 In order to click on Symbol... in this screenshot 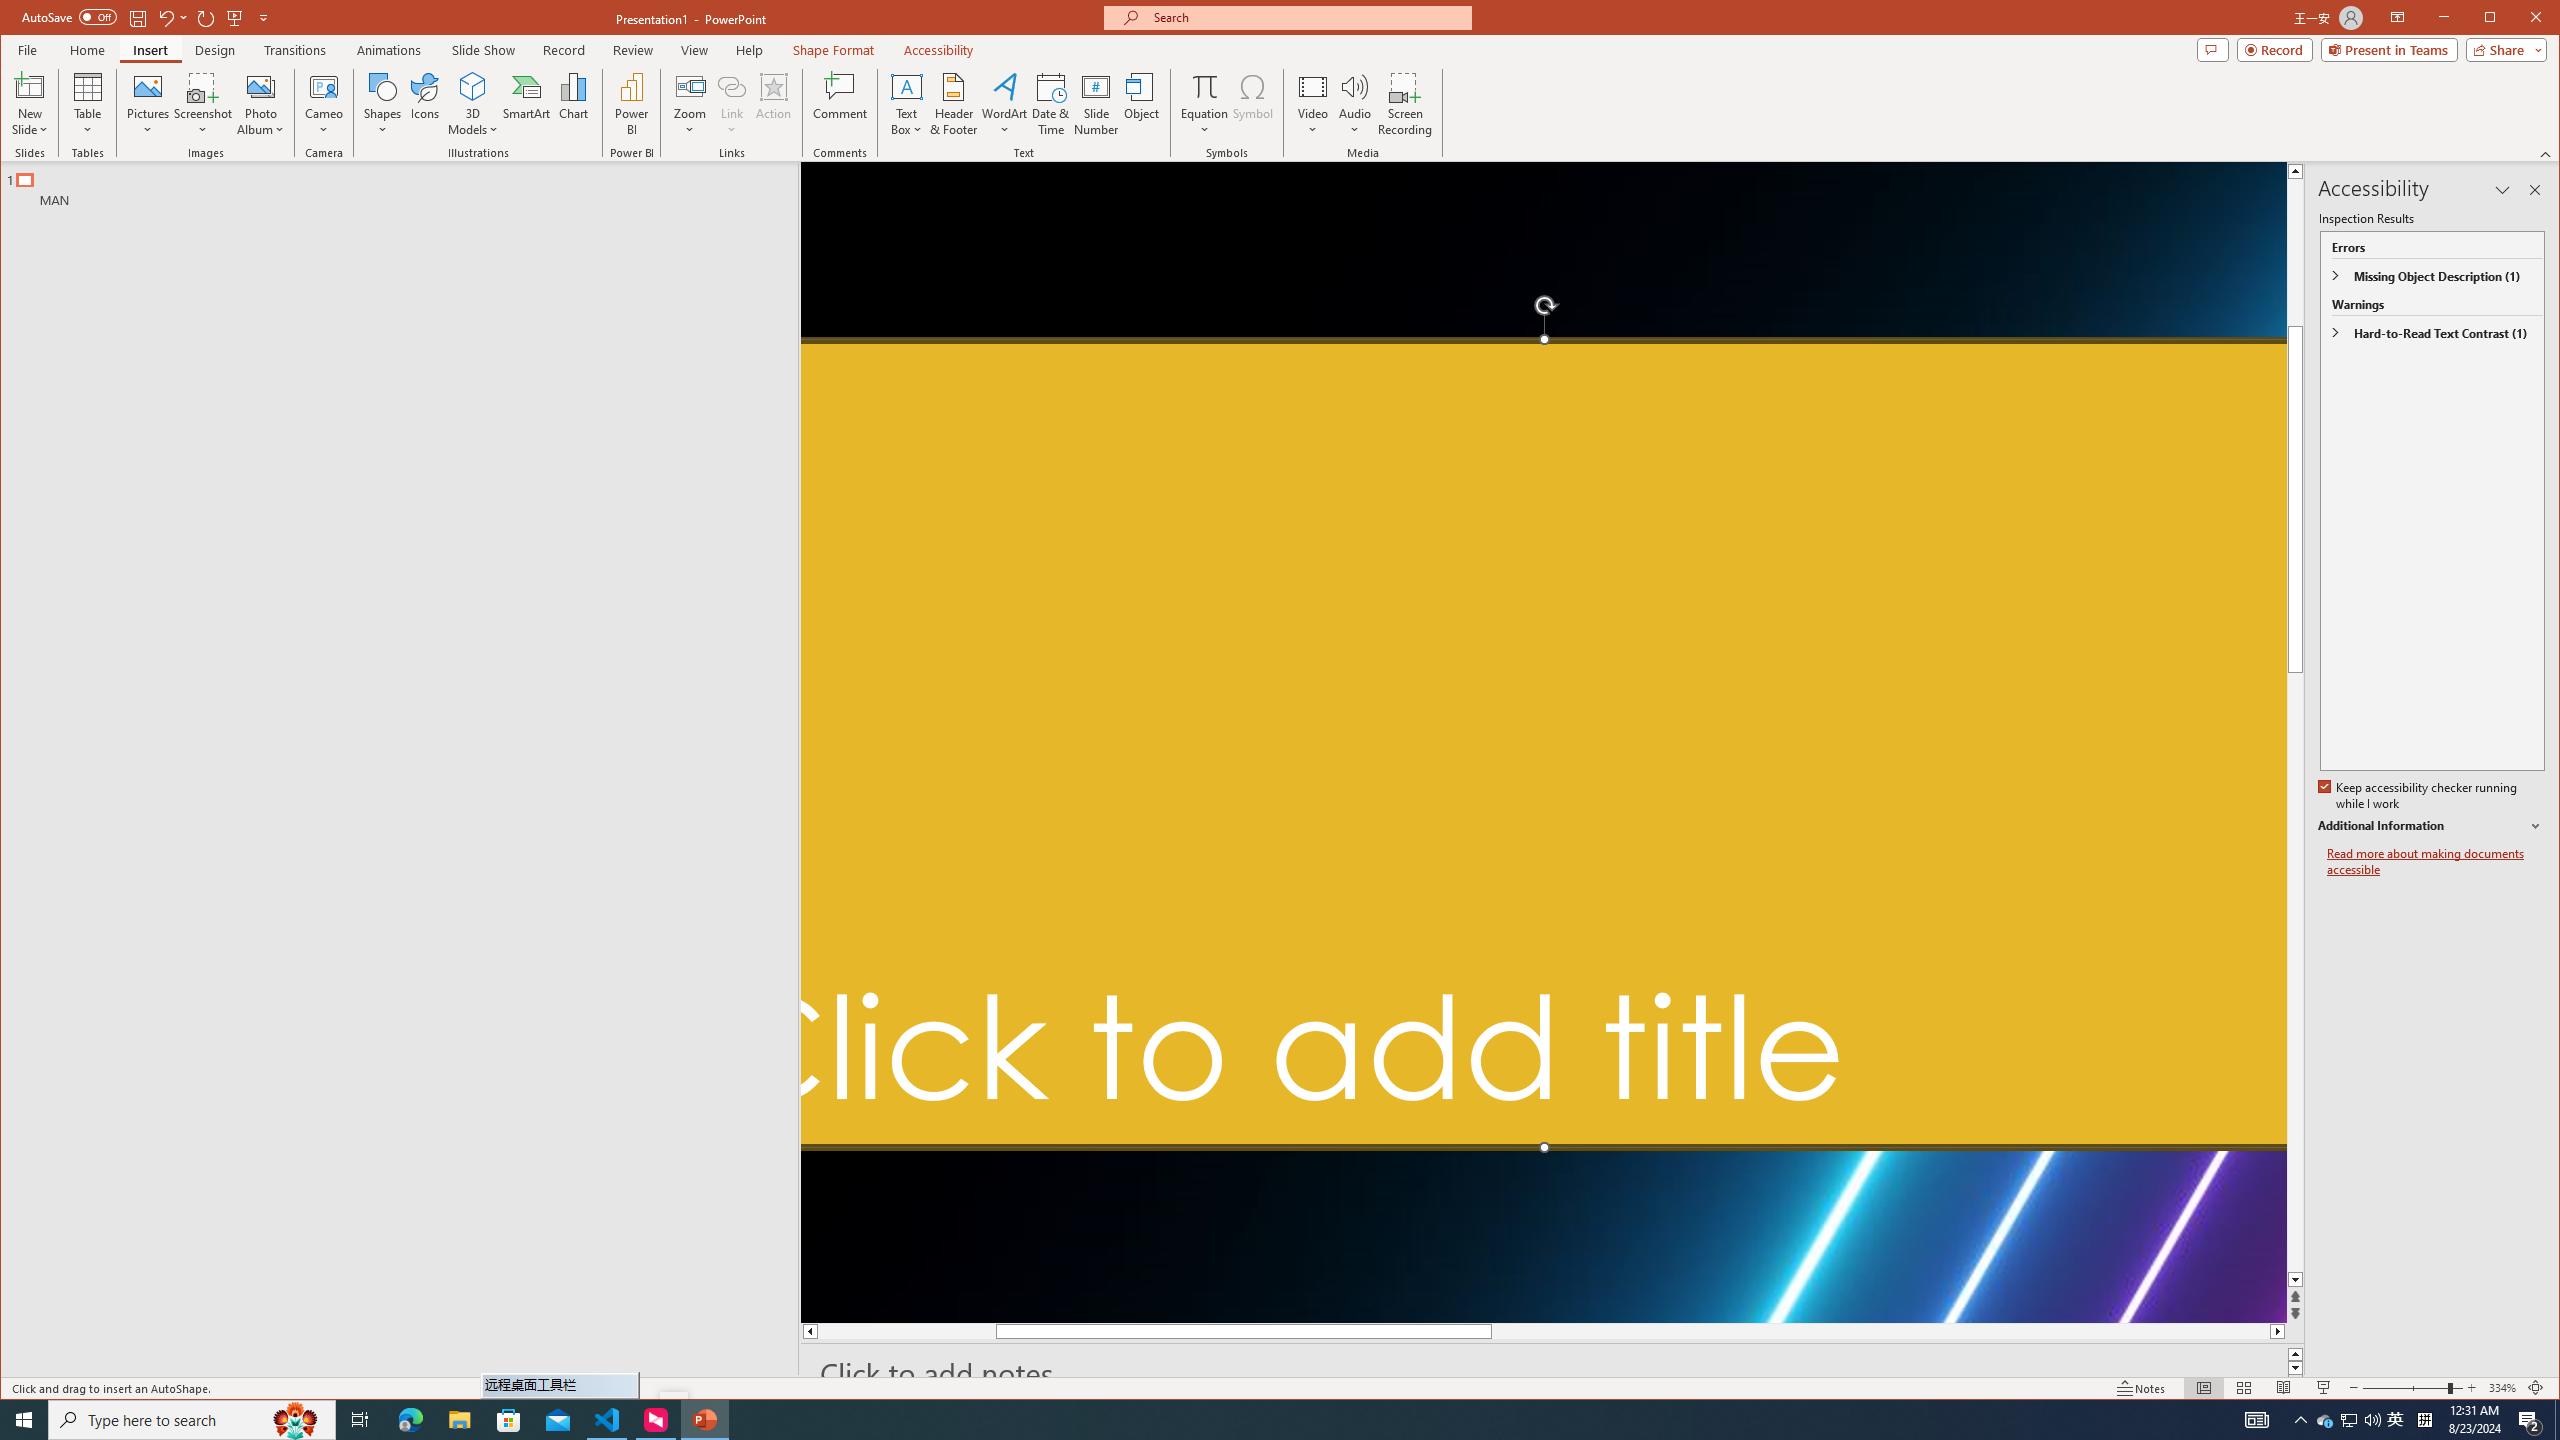, I will do `click(1252, 104)`.